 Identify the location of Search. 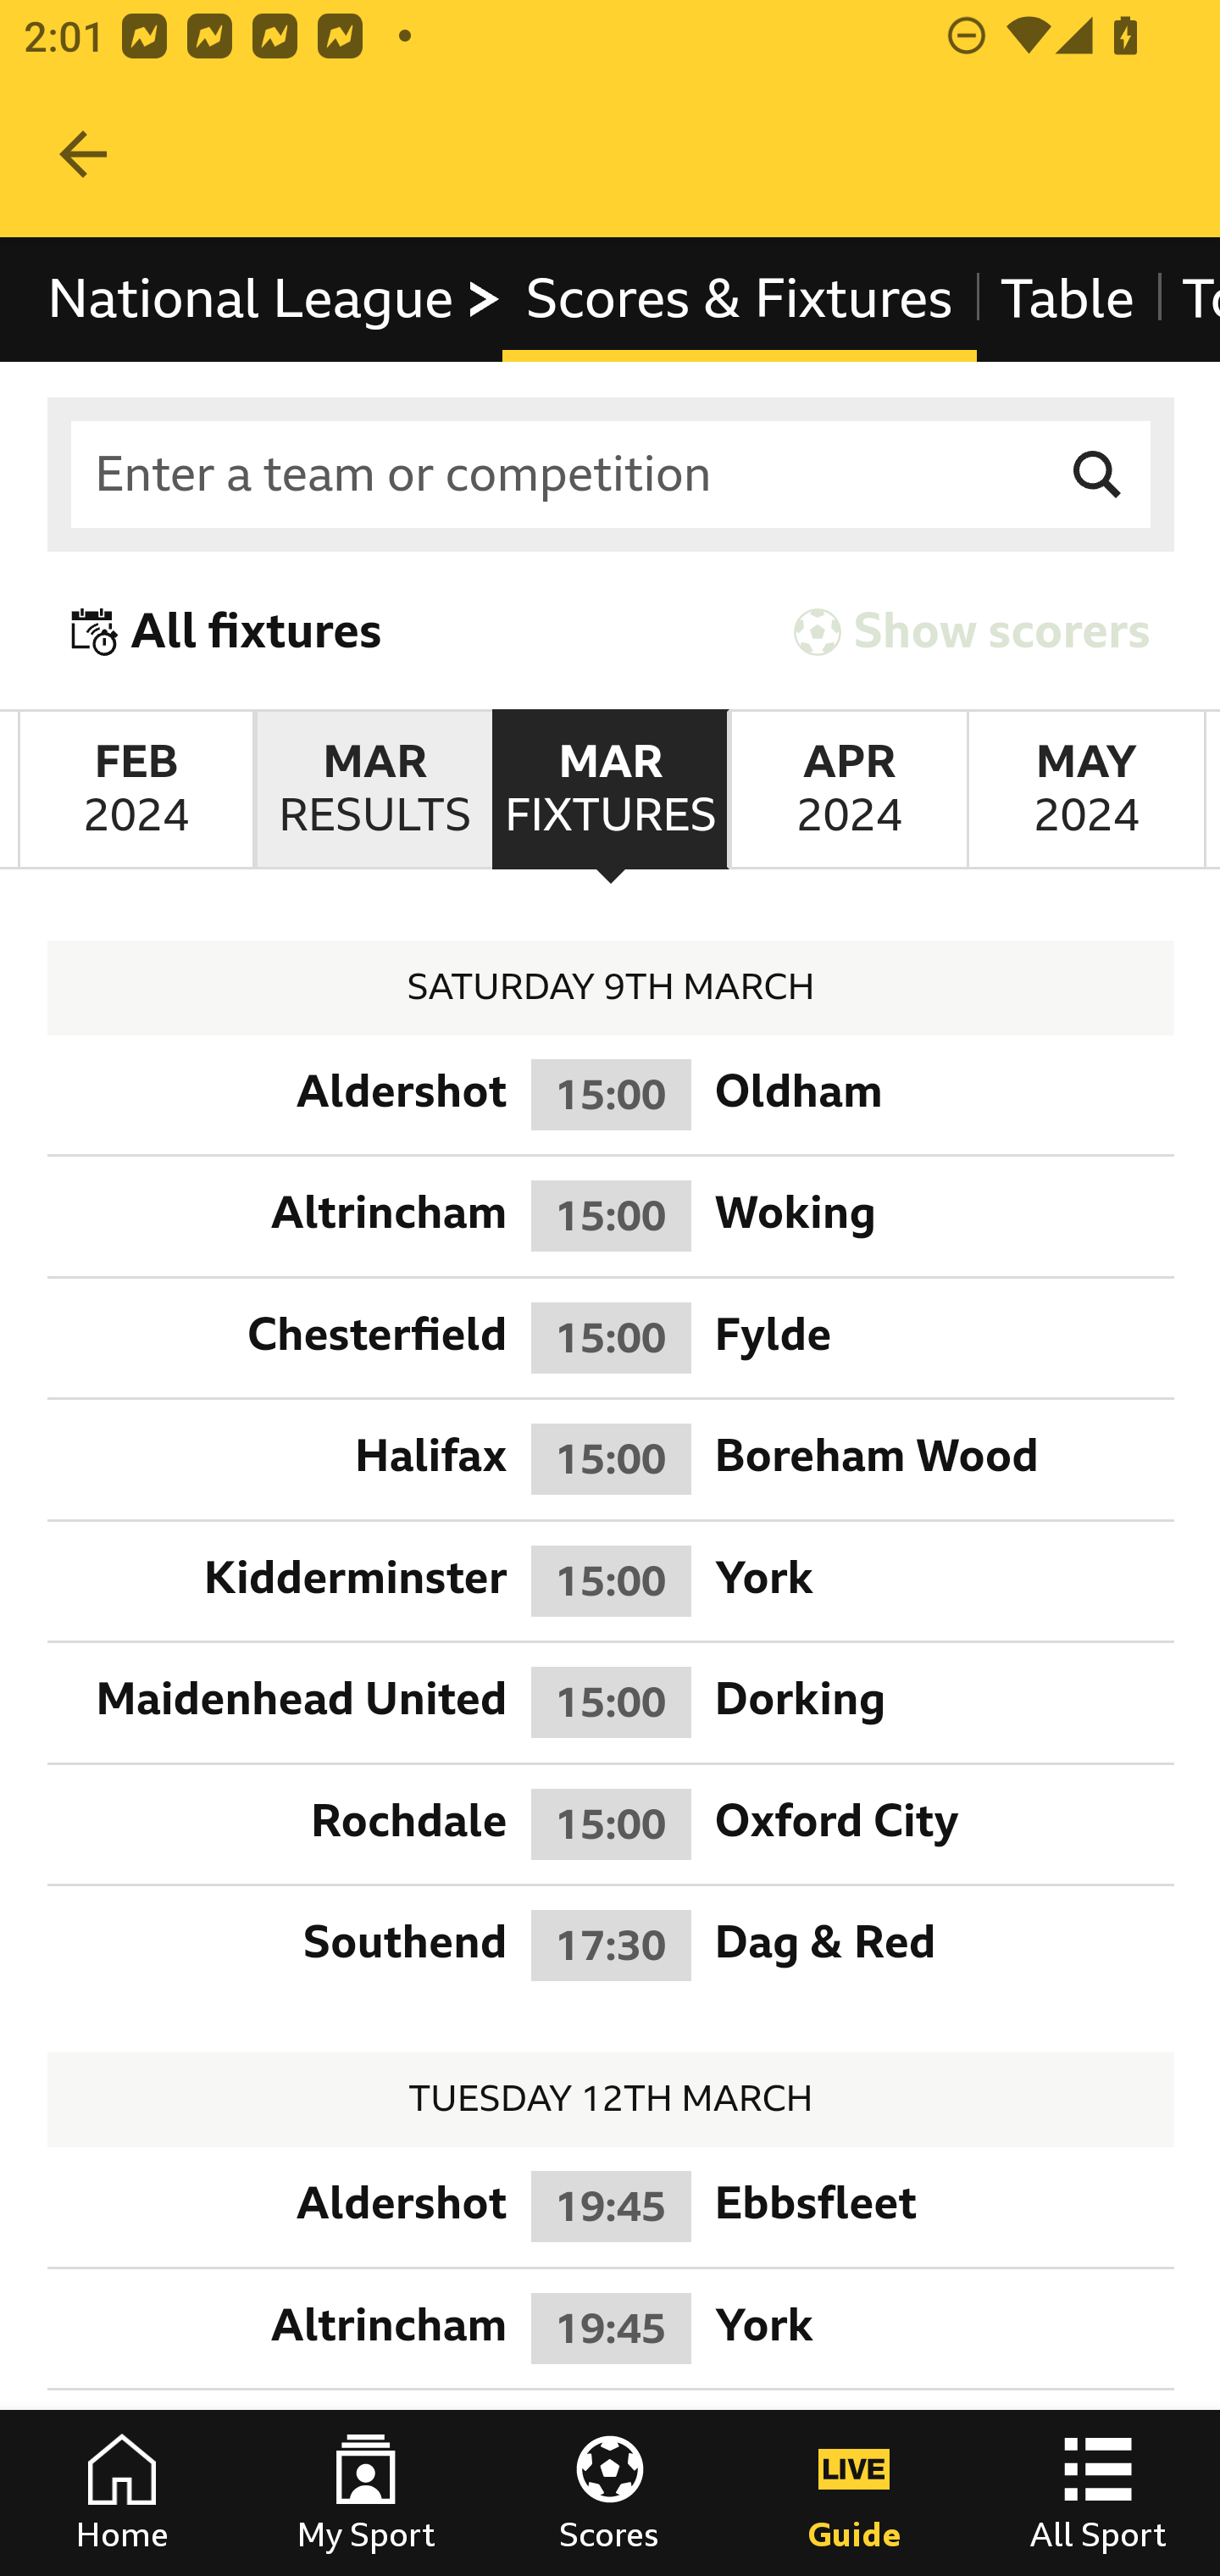
(1098, 475).